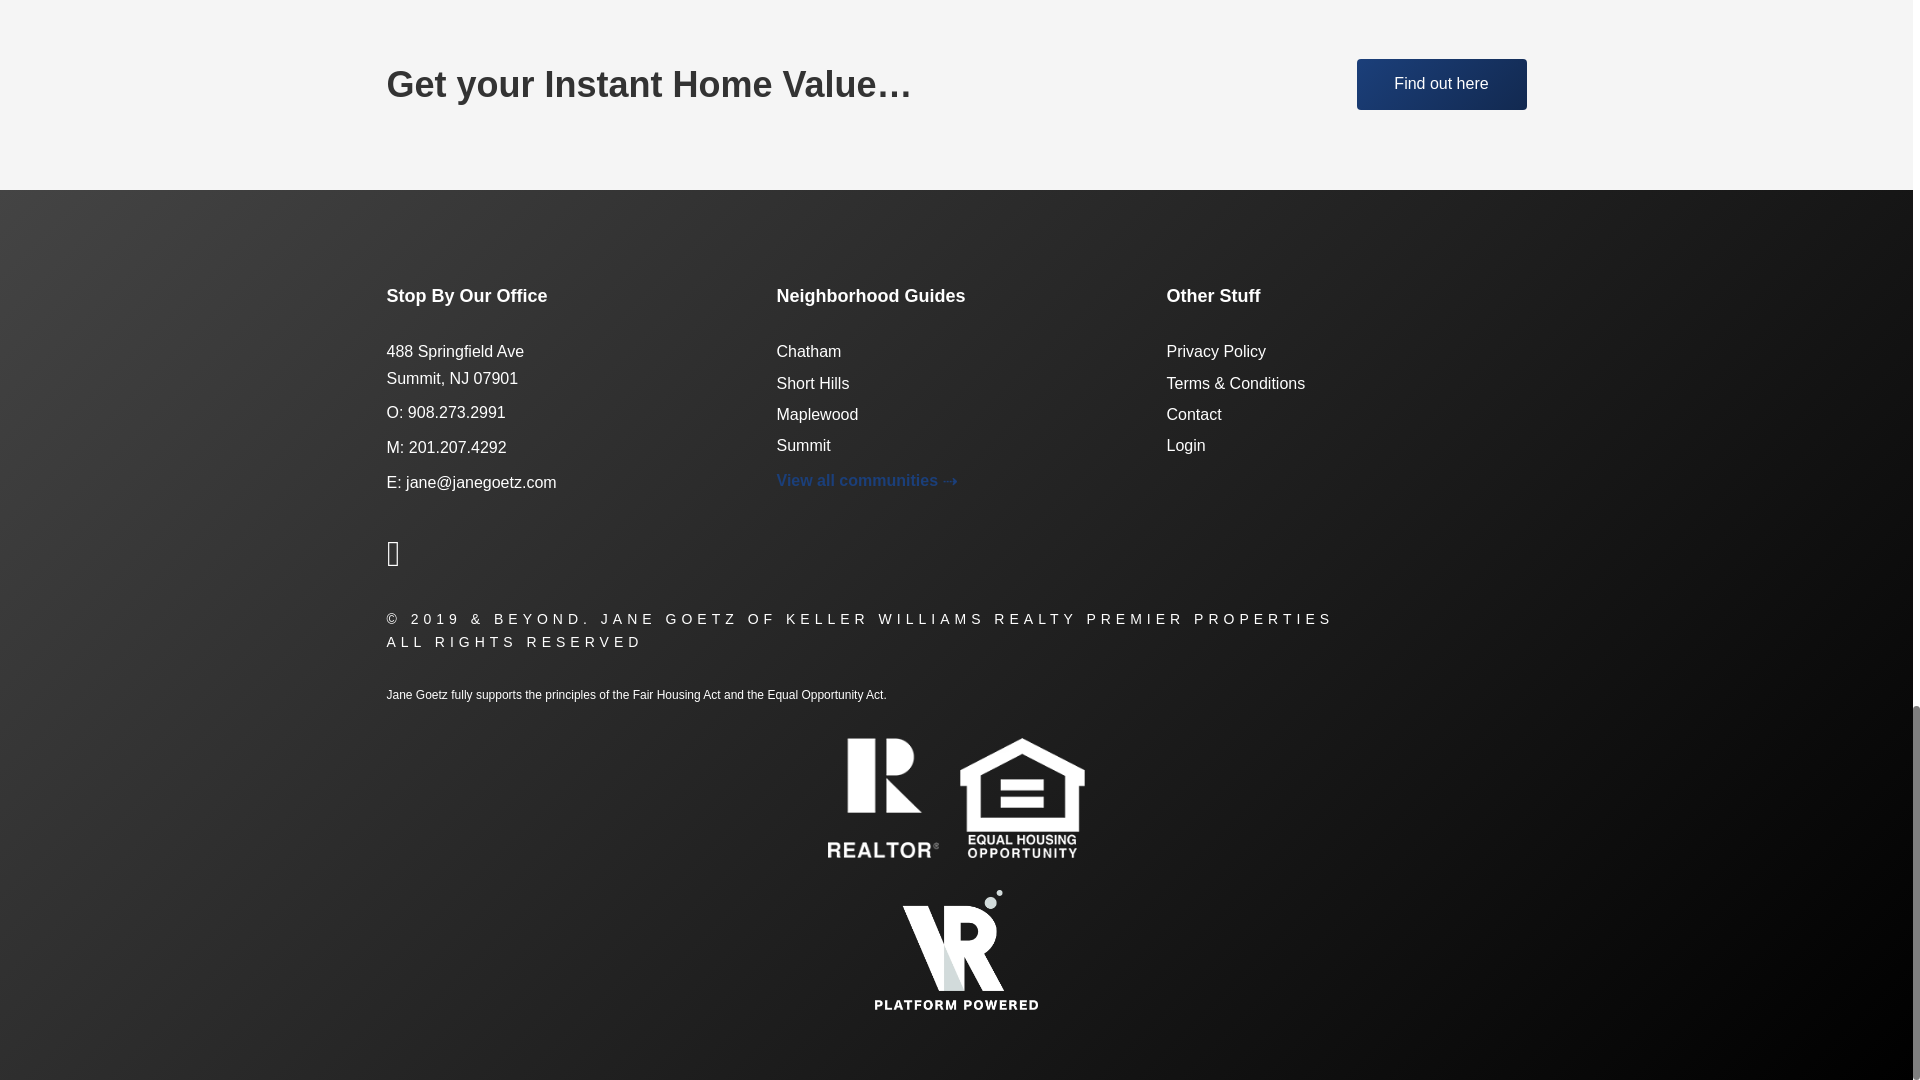 This screenshot has height=1080, width=1920. Describe the element at coordinates (802, 445) in the screenshot. I see `Summit` at that location.